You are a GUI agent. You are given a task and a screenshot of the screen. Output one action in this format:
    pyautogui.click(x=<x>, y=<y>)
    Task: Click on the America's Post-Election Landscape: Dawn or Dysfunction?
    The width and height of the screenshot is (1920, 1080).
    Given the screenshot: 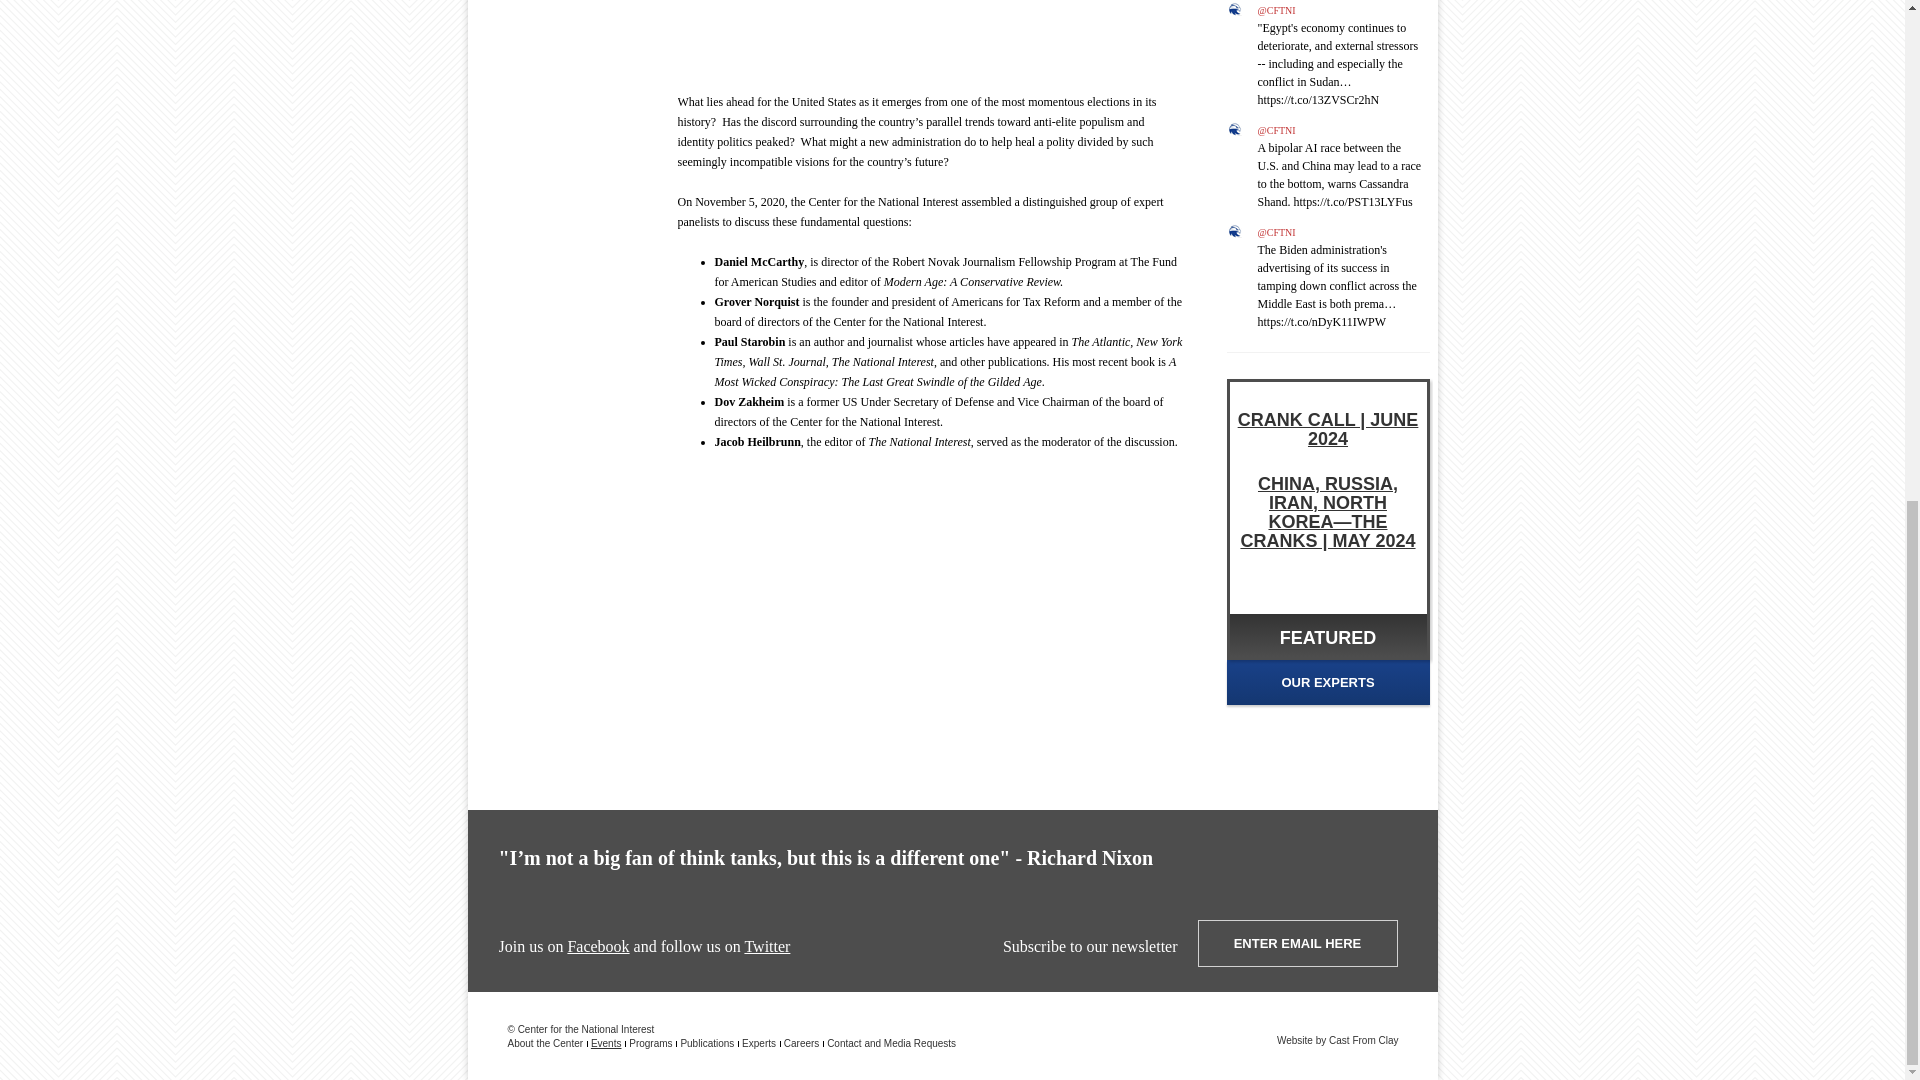 What is the action you would take?
    pyautogui.click(x=932, y=38)
    